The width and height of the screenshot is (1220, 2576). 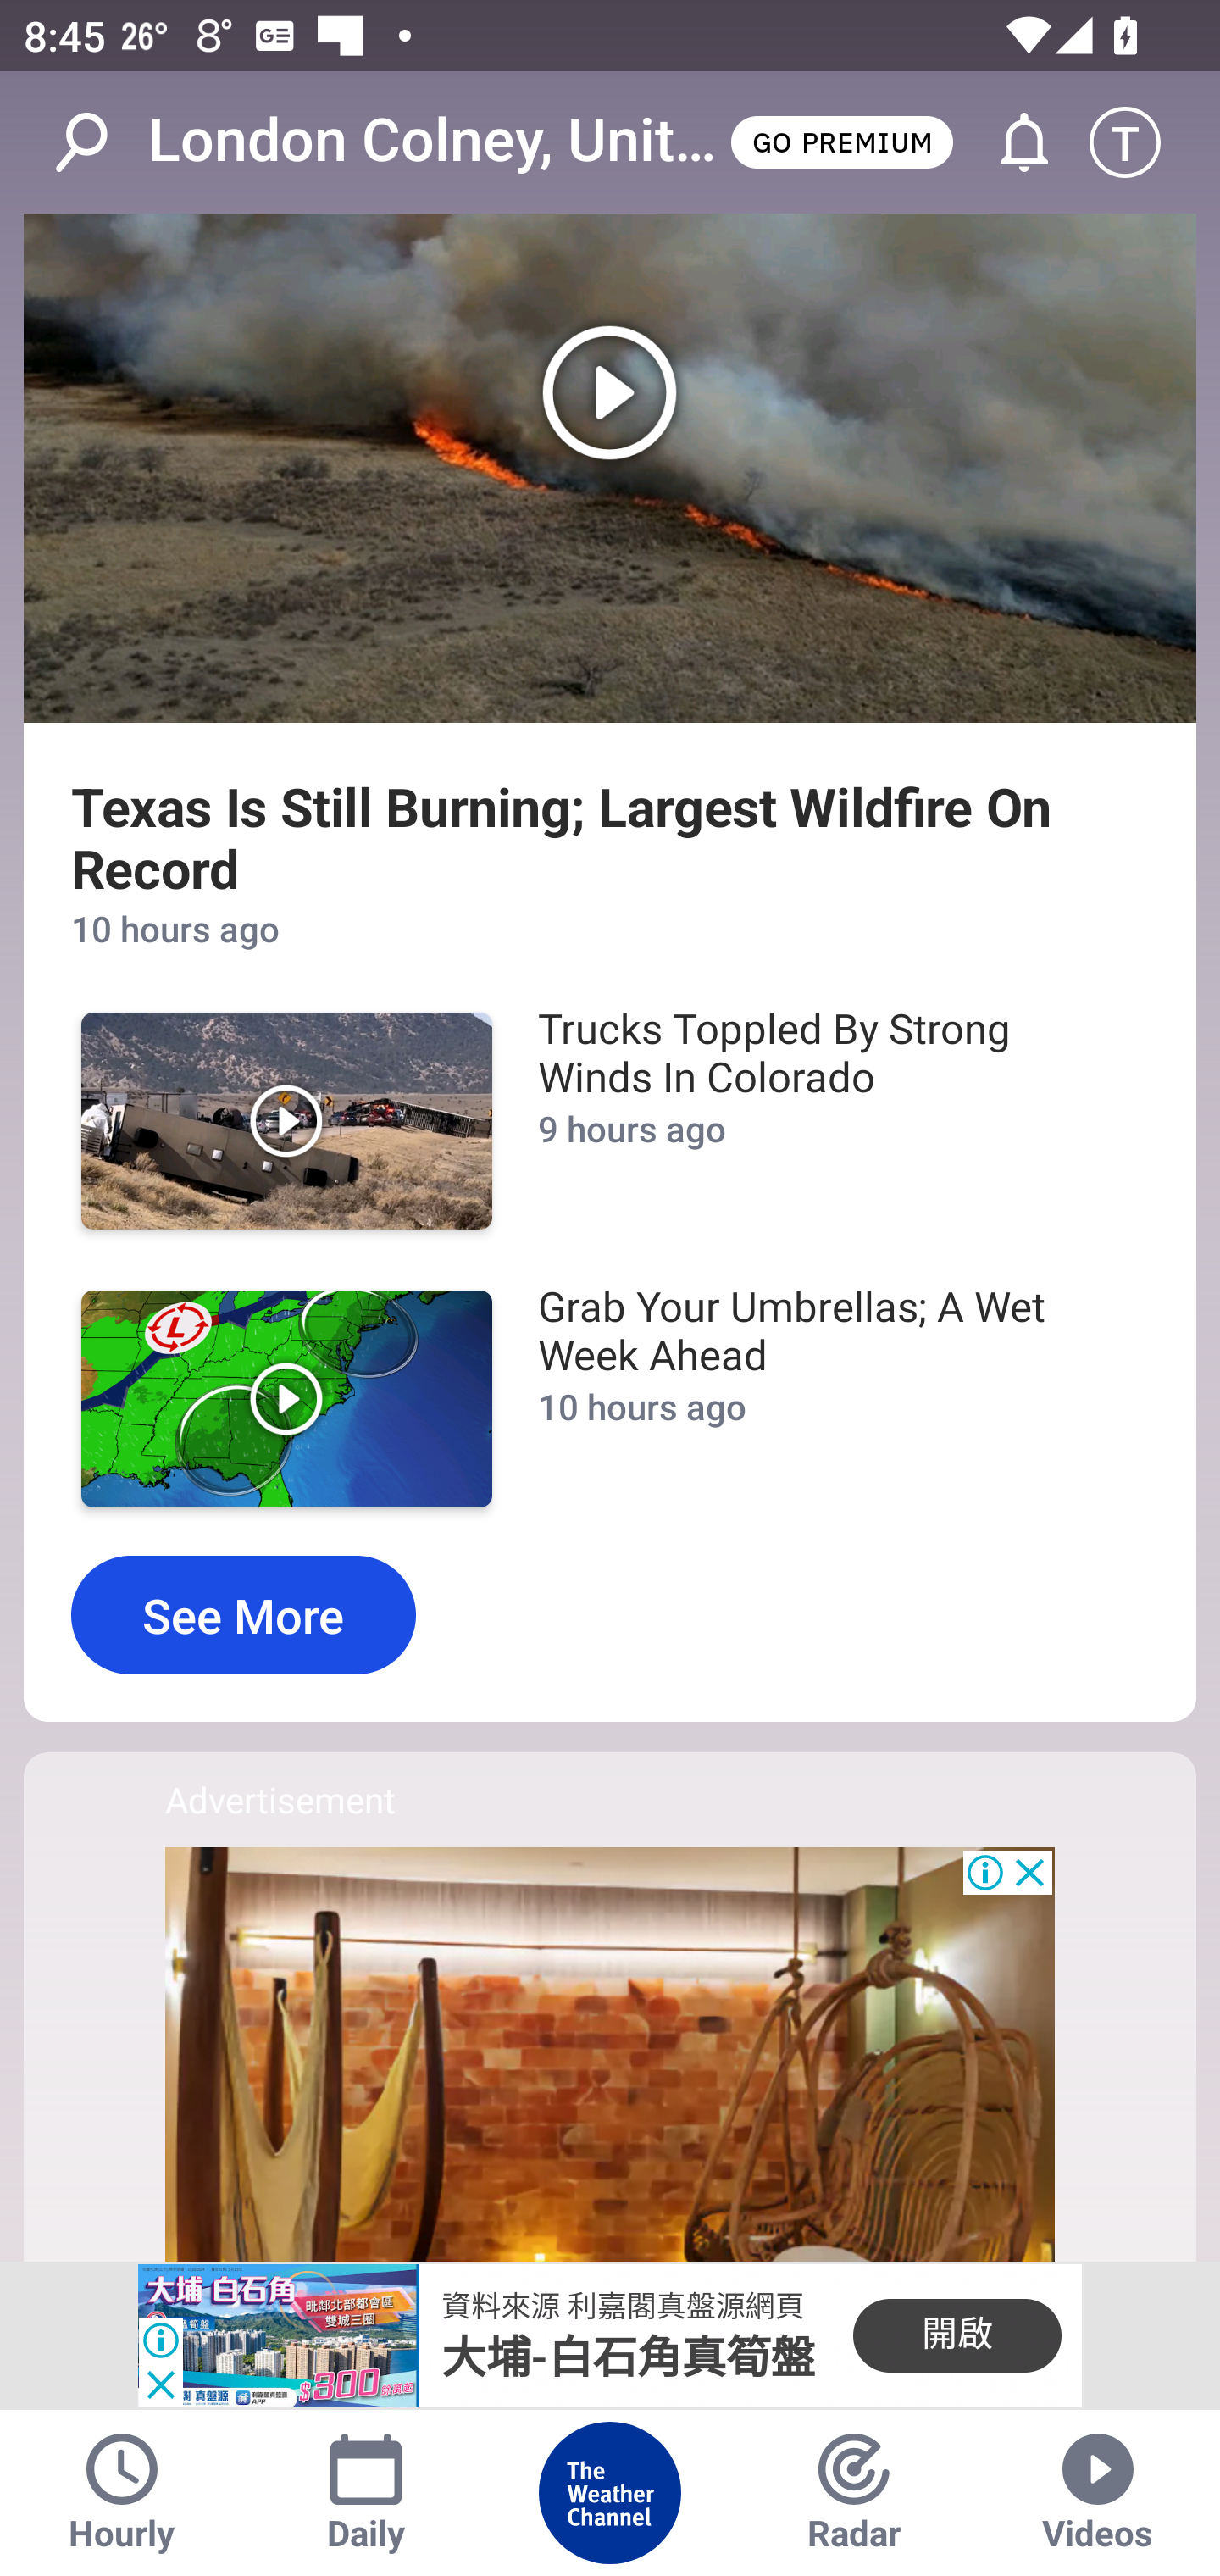 What do you see at coordinates (243, 1615) in the screenshot?
I see `See More` at bounding box center [243, 1615].